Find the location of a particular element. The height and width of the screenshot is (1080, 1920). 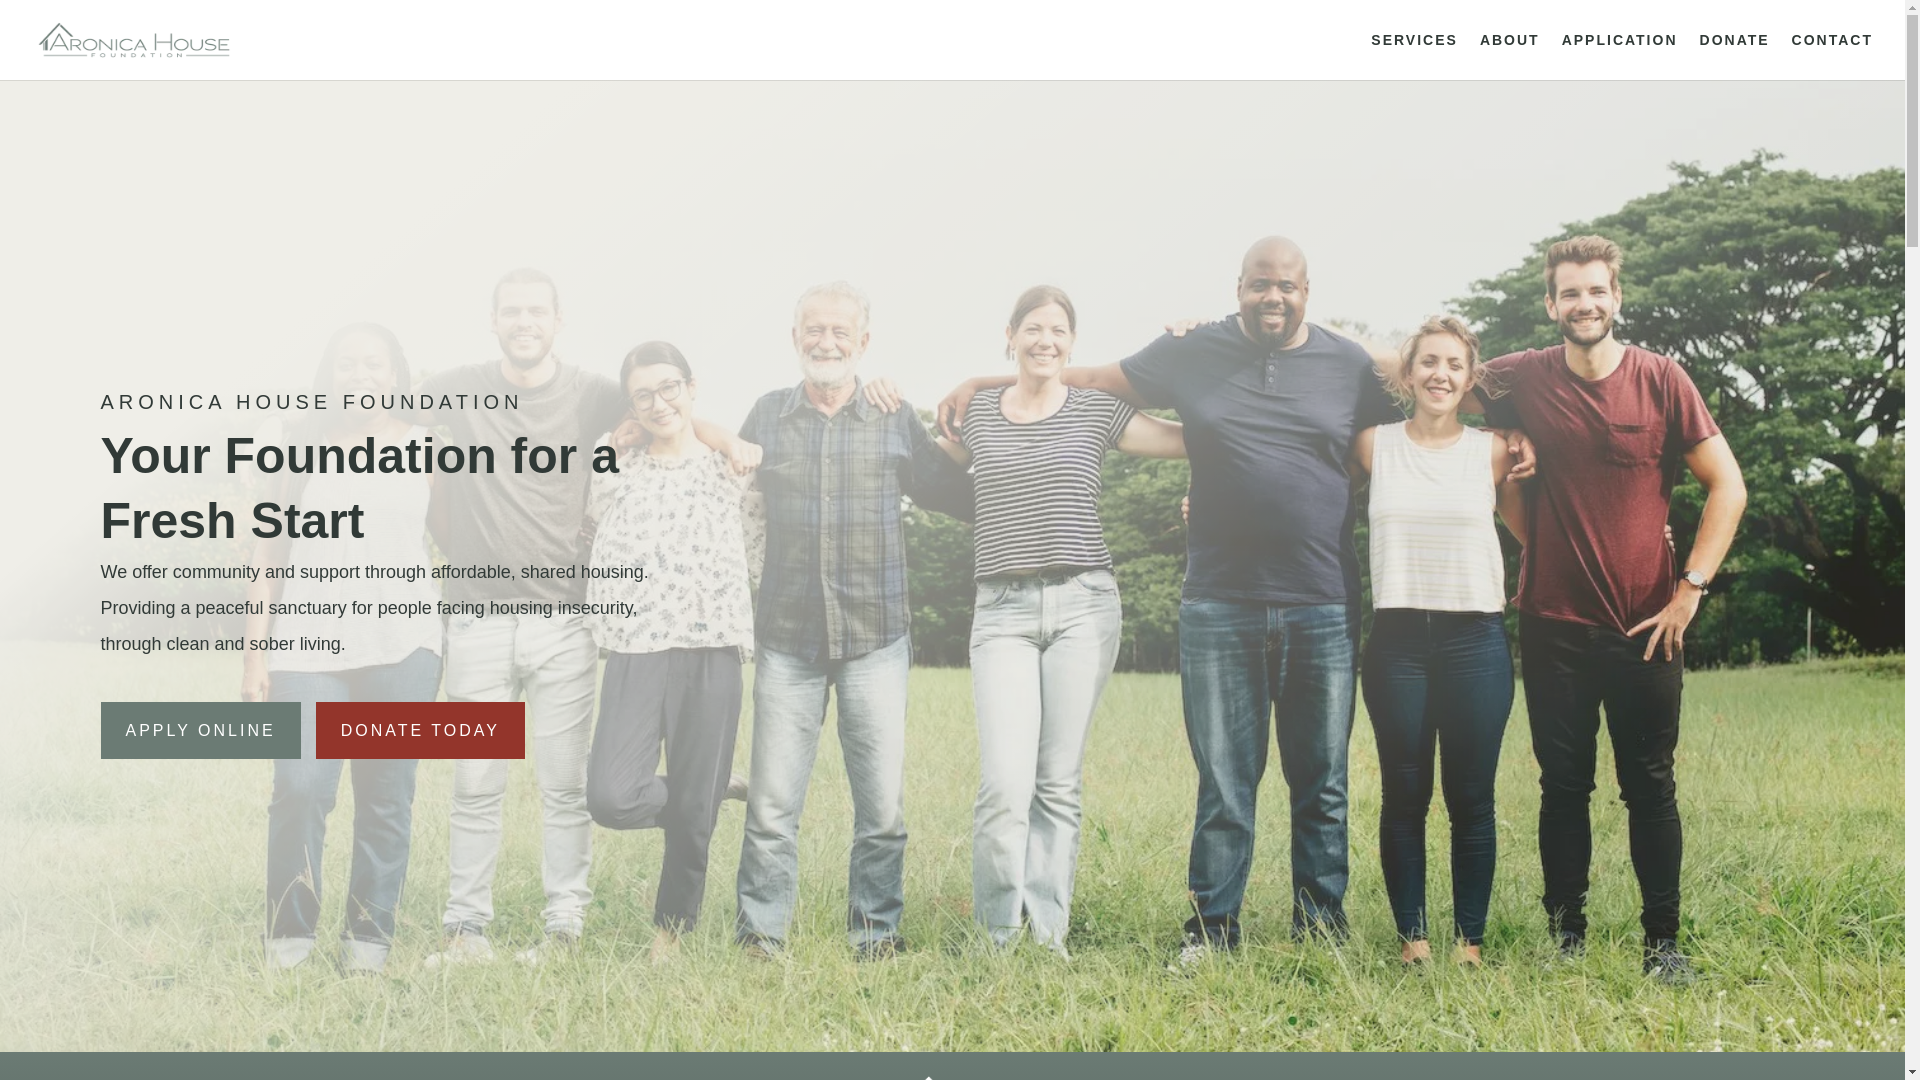

APPLY ONLINE is located at coordinates (199, 730).